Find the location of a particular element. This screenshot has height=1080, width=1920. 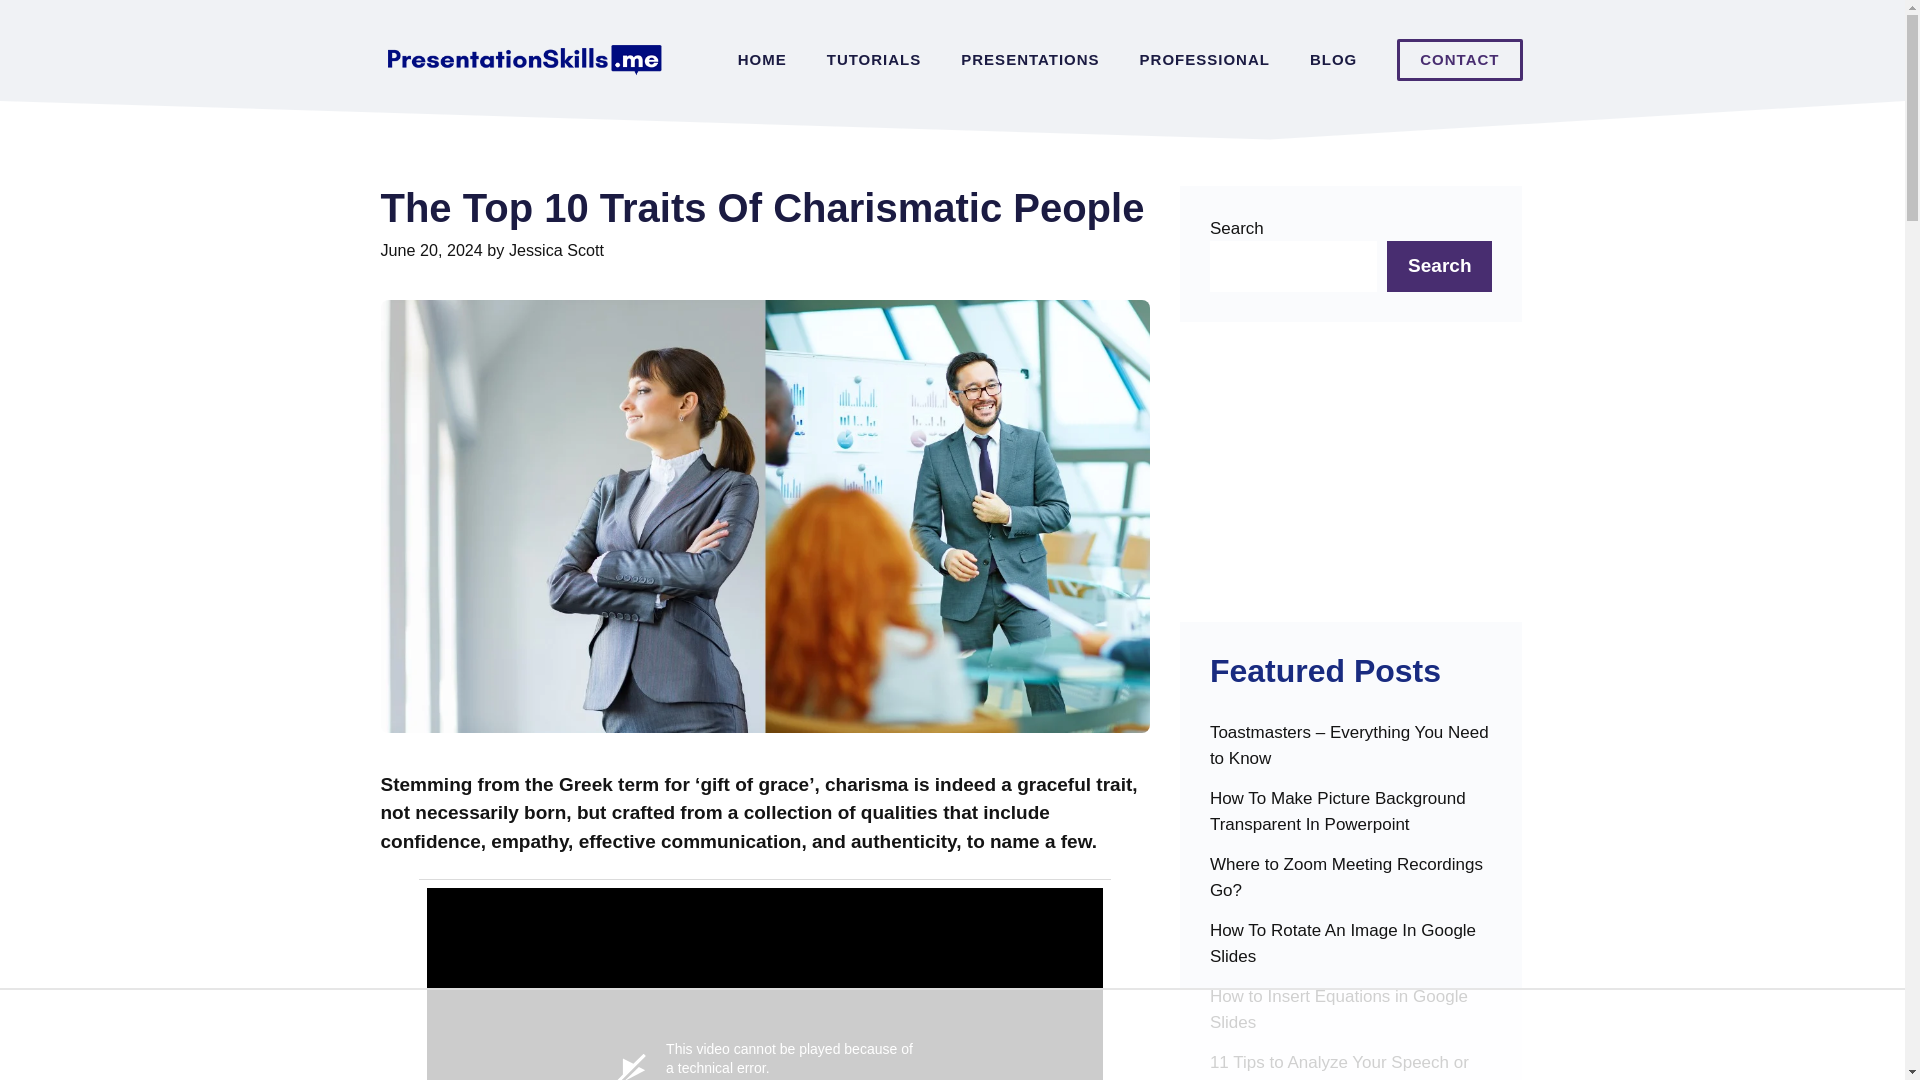

Search is located at coordinates (1438, 266).